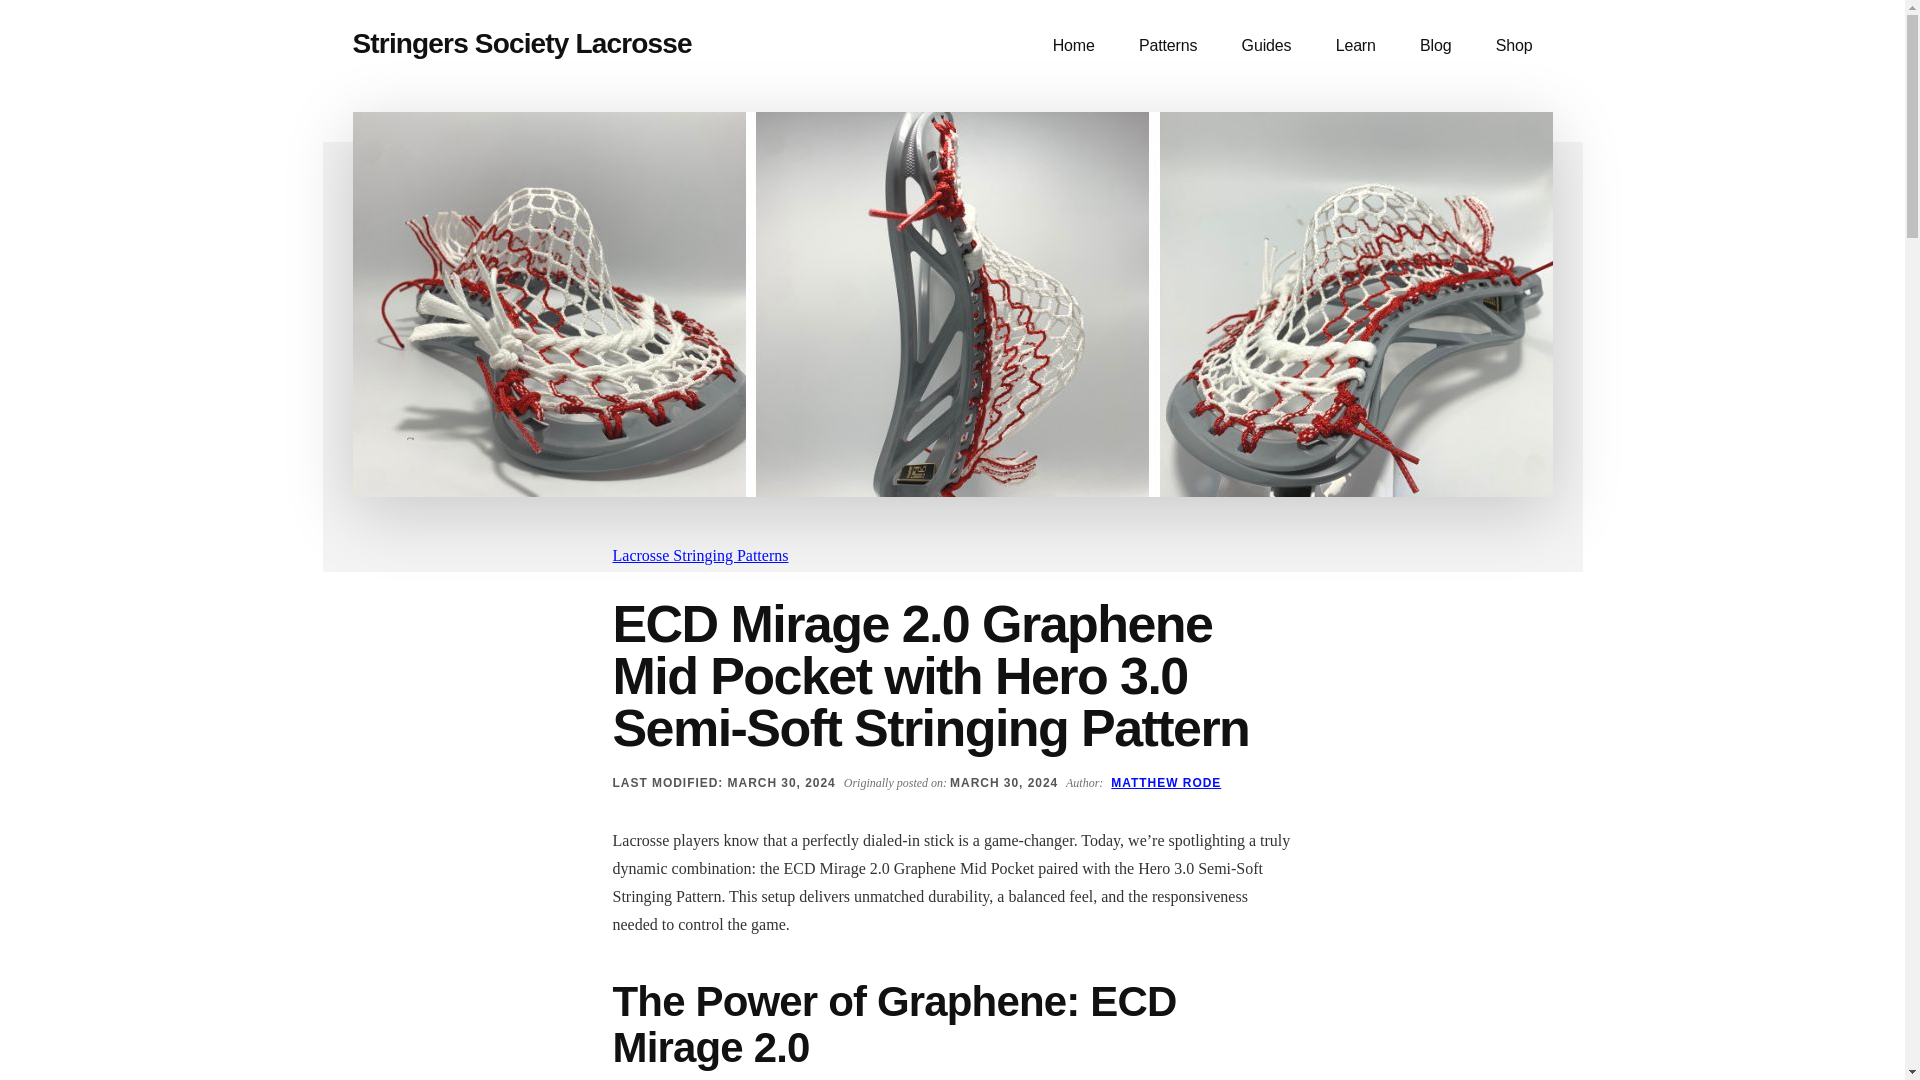 This screenshot has height=1080, width=1920. I want to click on Stringers Society Lacrosse, so click(521, 44).